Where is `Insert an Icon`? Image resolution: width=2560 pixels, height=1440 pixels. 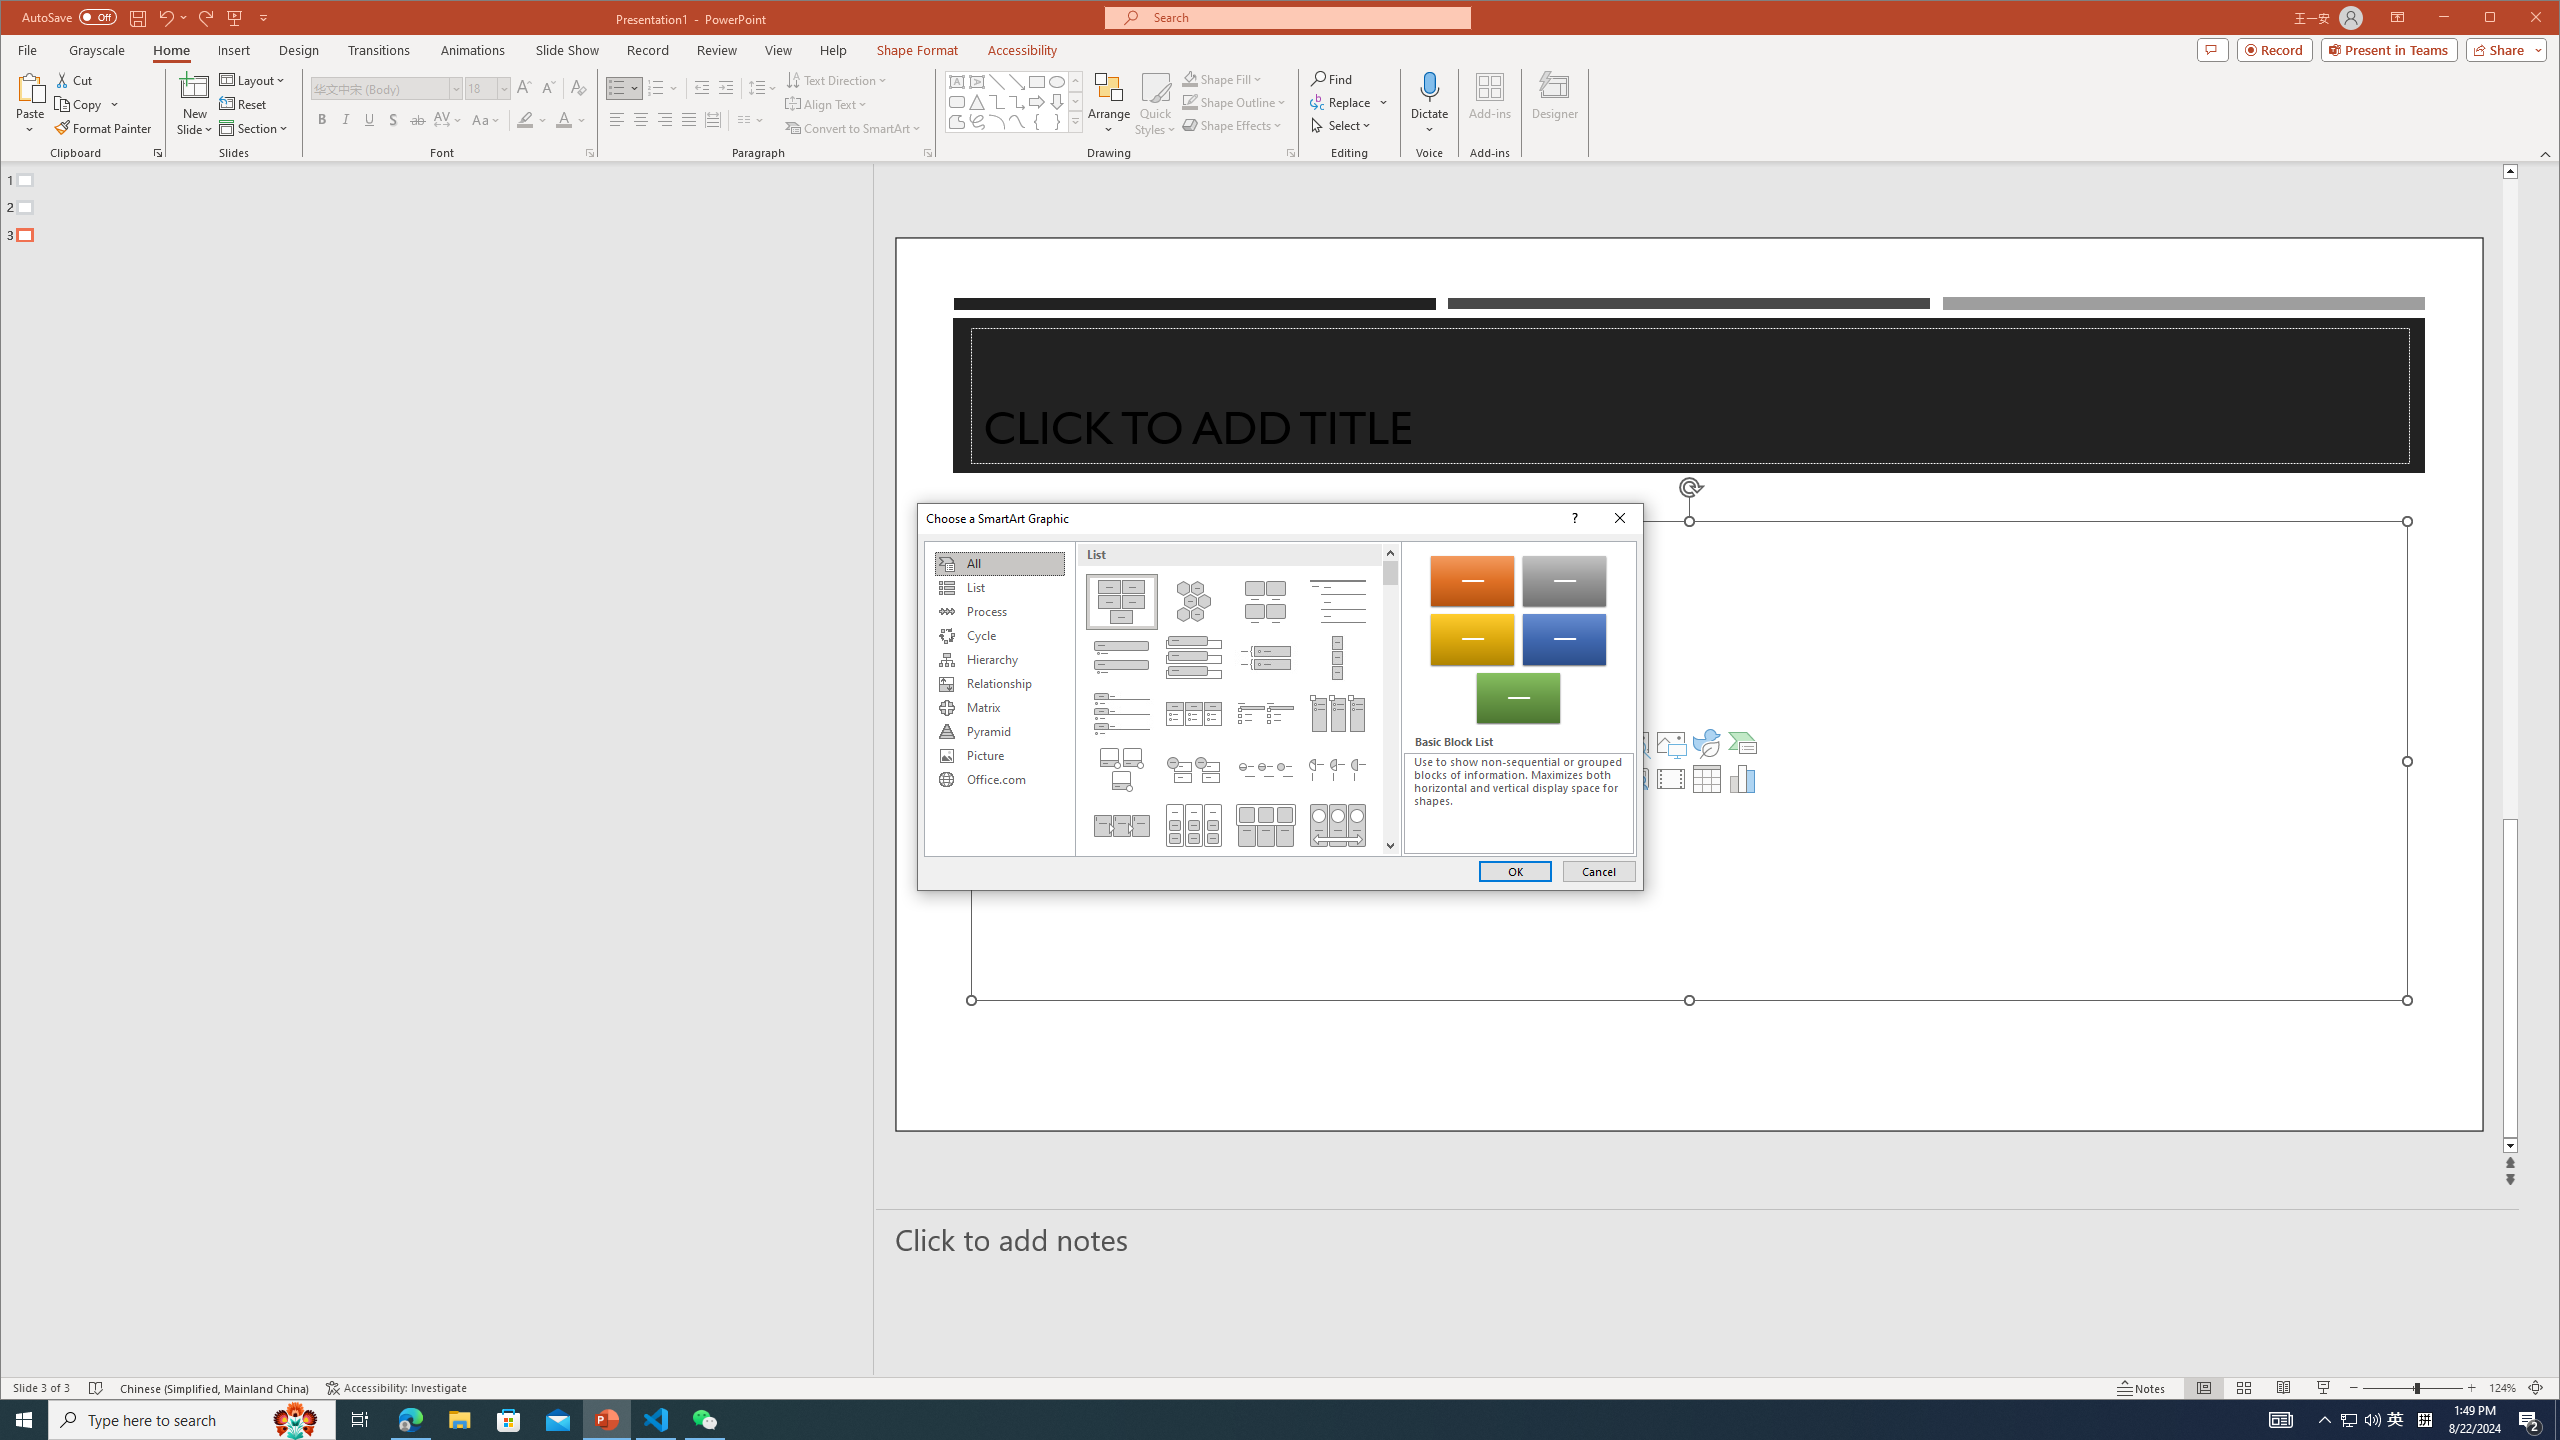
Insert an Icon is located at coordinates (1707, 742).